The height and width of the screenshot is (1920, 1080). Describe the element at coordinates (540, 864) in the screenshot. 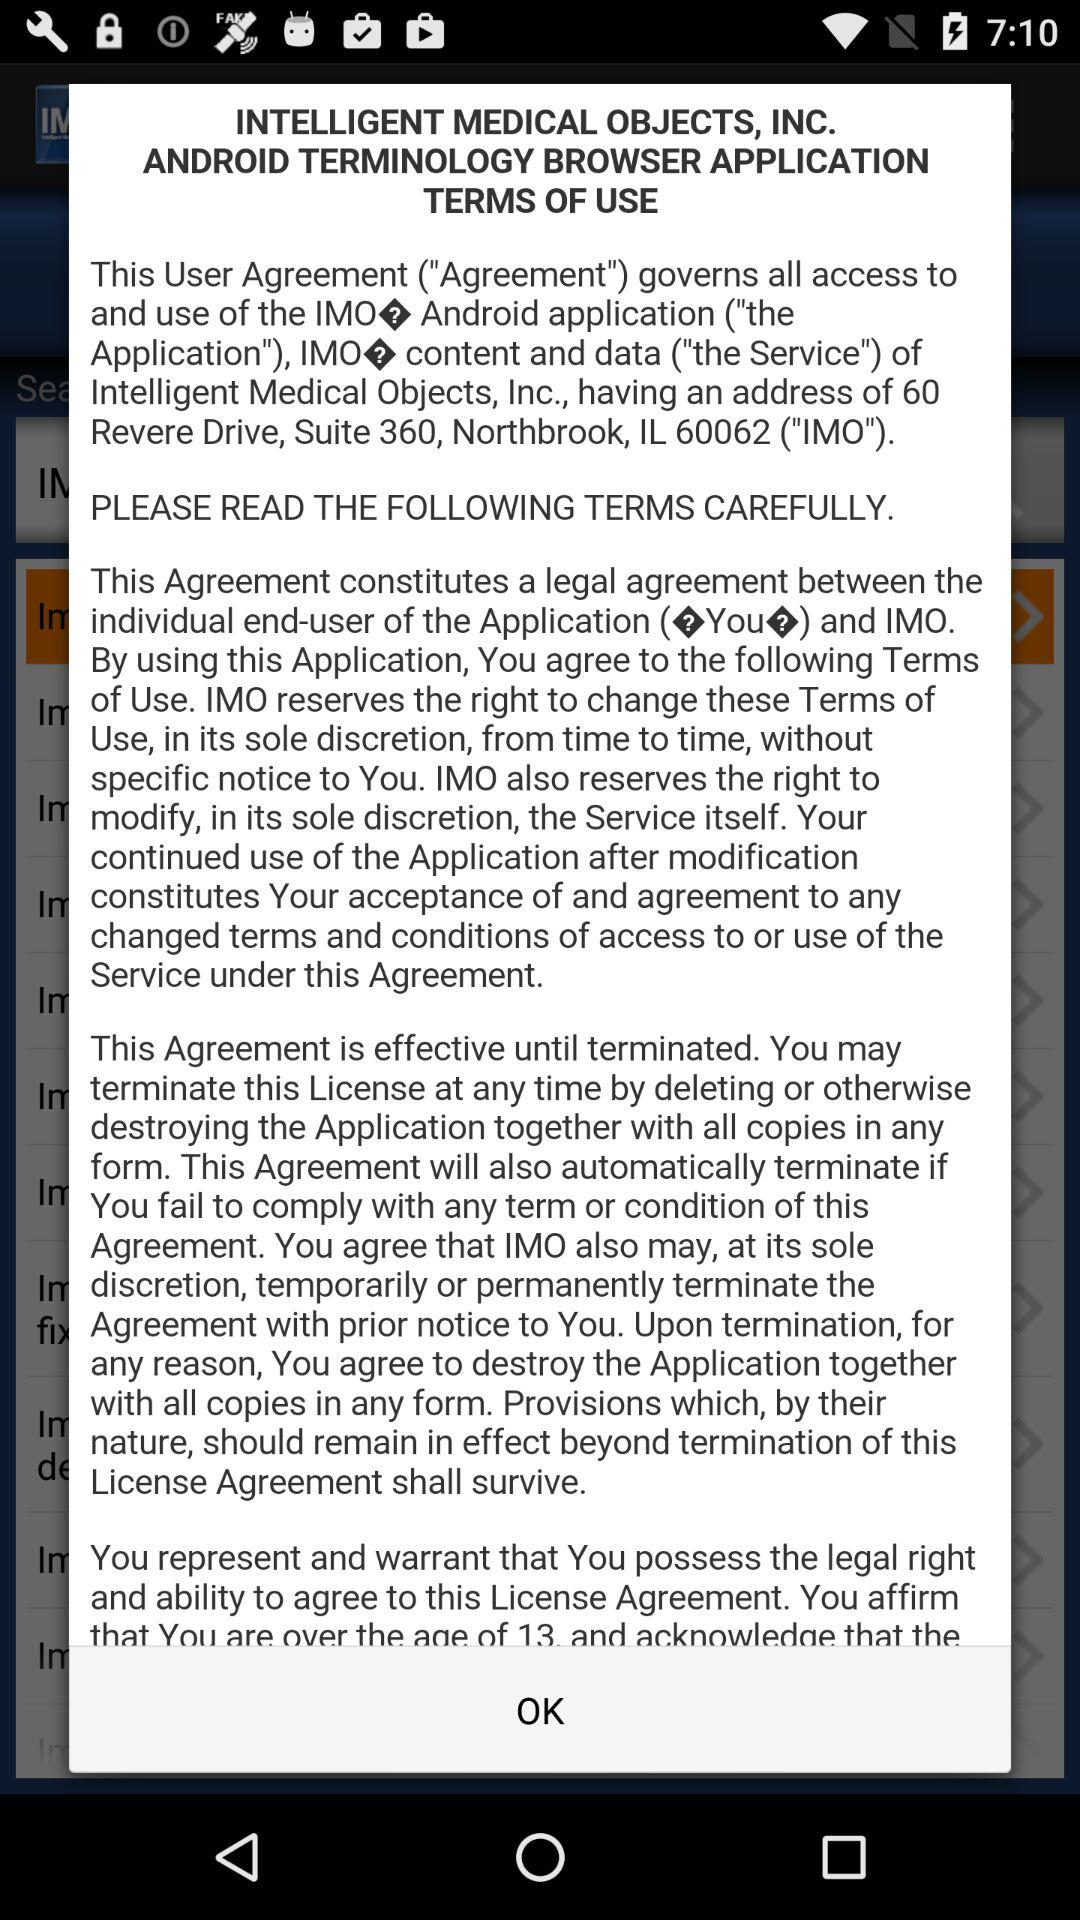

I see `screen page` at that location.